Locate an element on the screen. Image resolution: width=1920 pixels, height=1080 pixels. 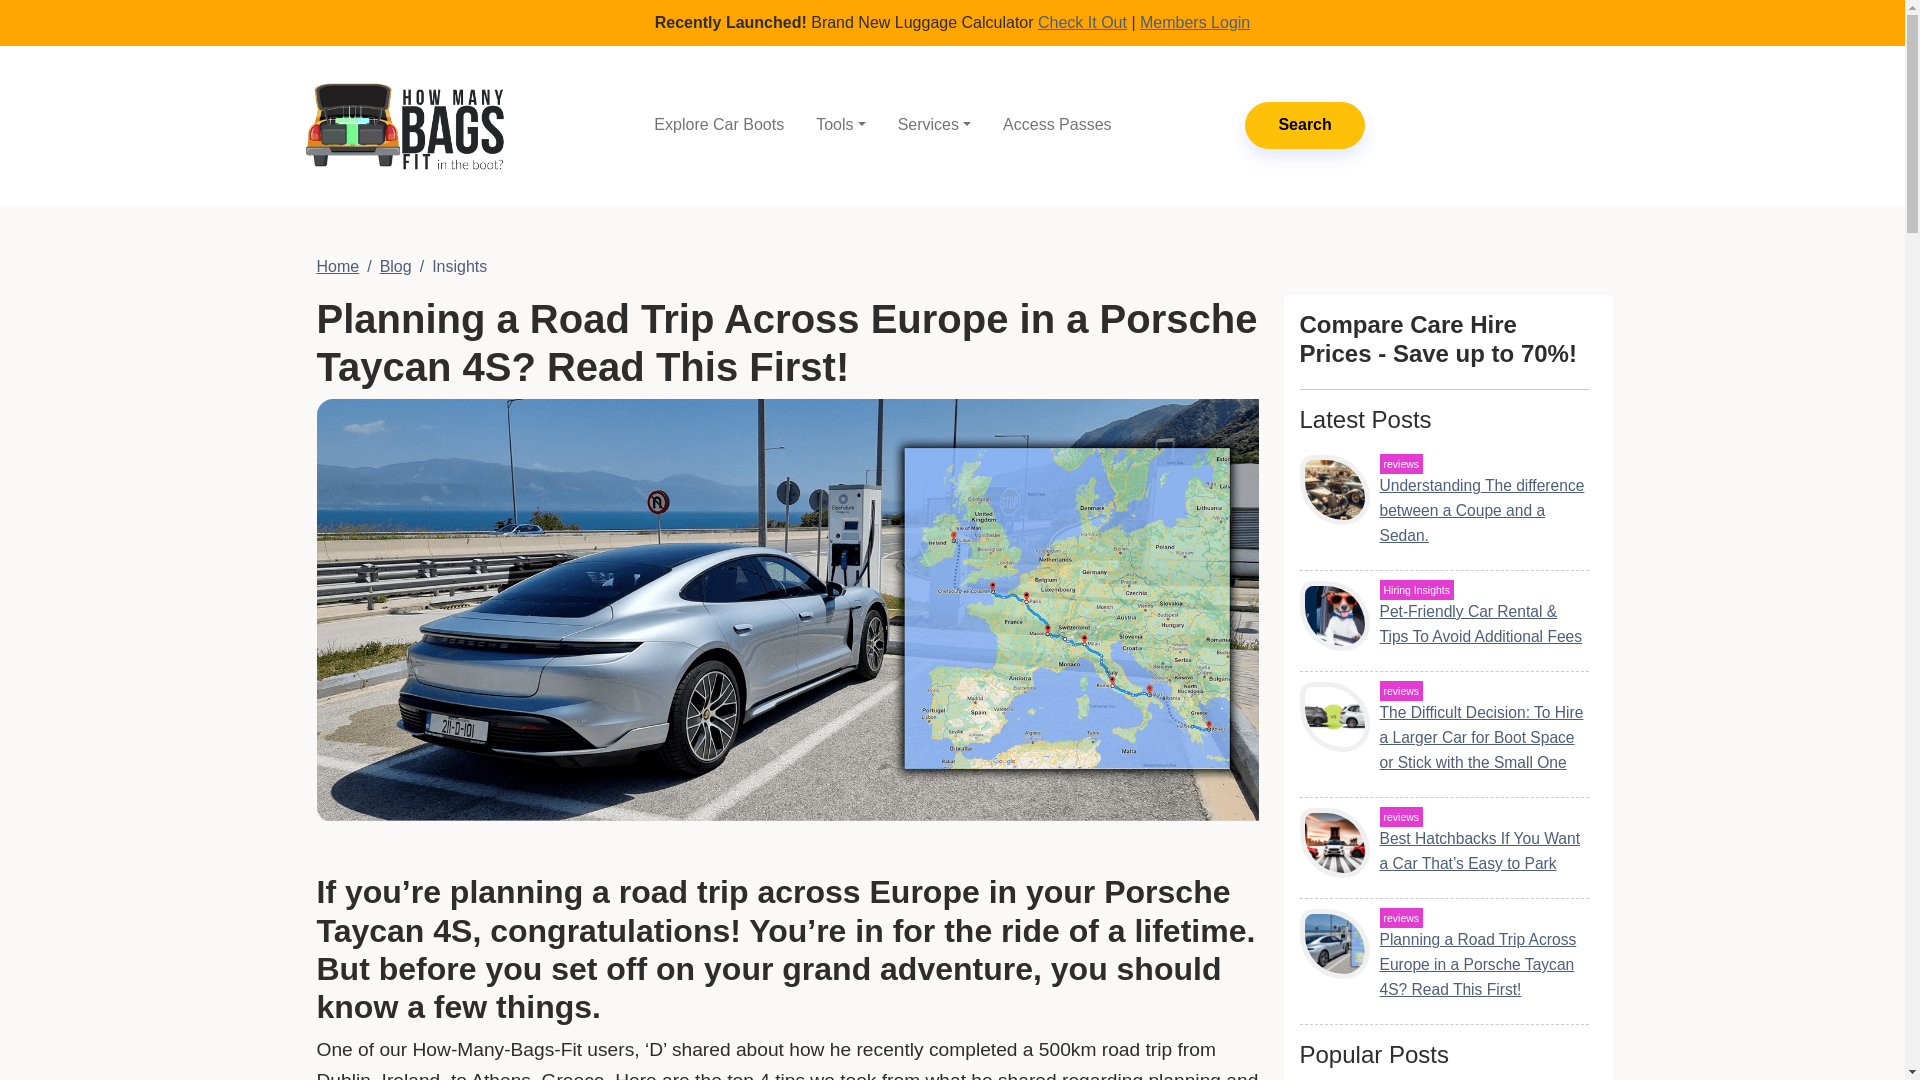
Explore Car Boots is located at coordinates (718, 124).